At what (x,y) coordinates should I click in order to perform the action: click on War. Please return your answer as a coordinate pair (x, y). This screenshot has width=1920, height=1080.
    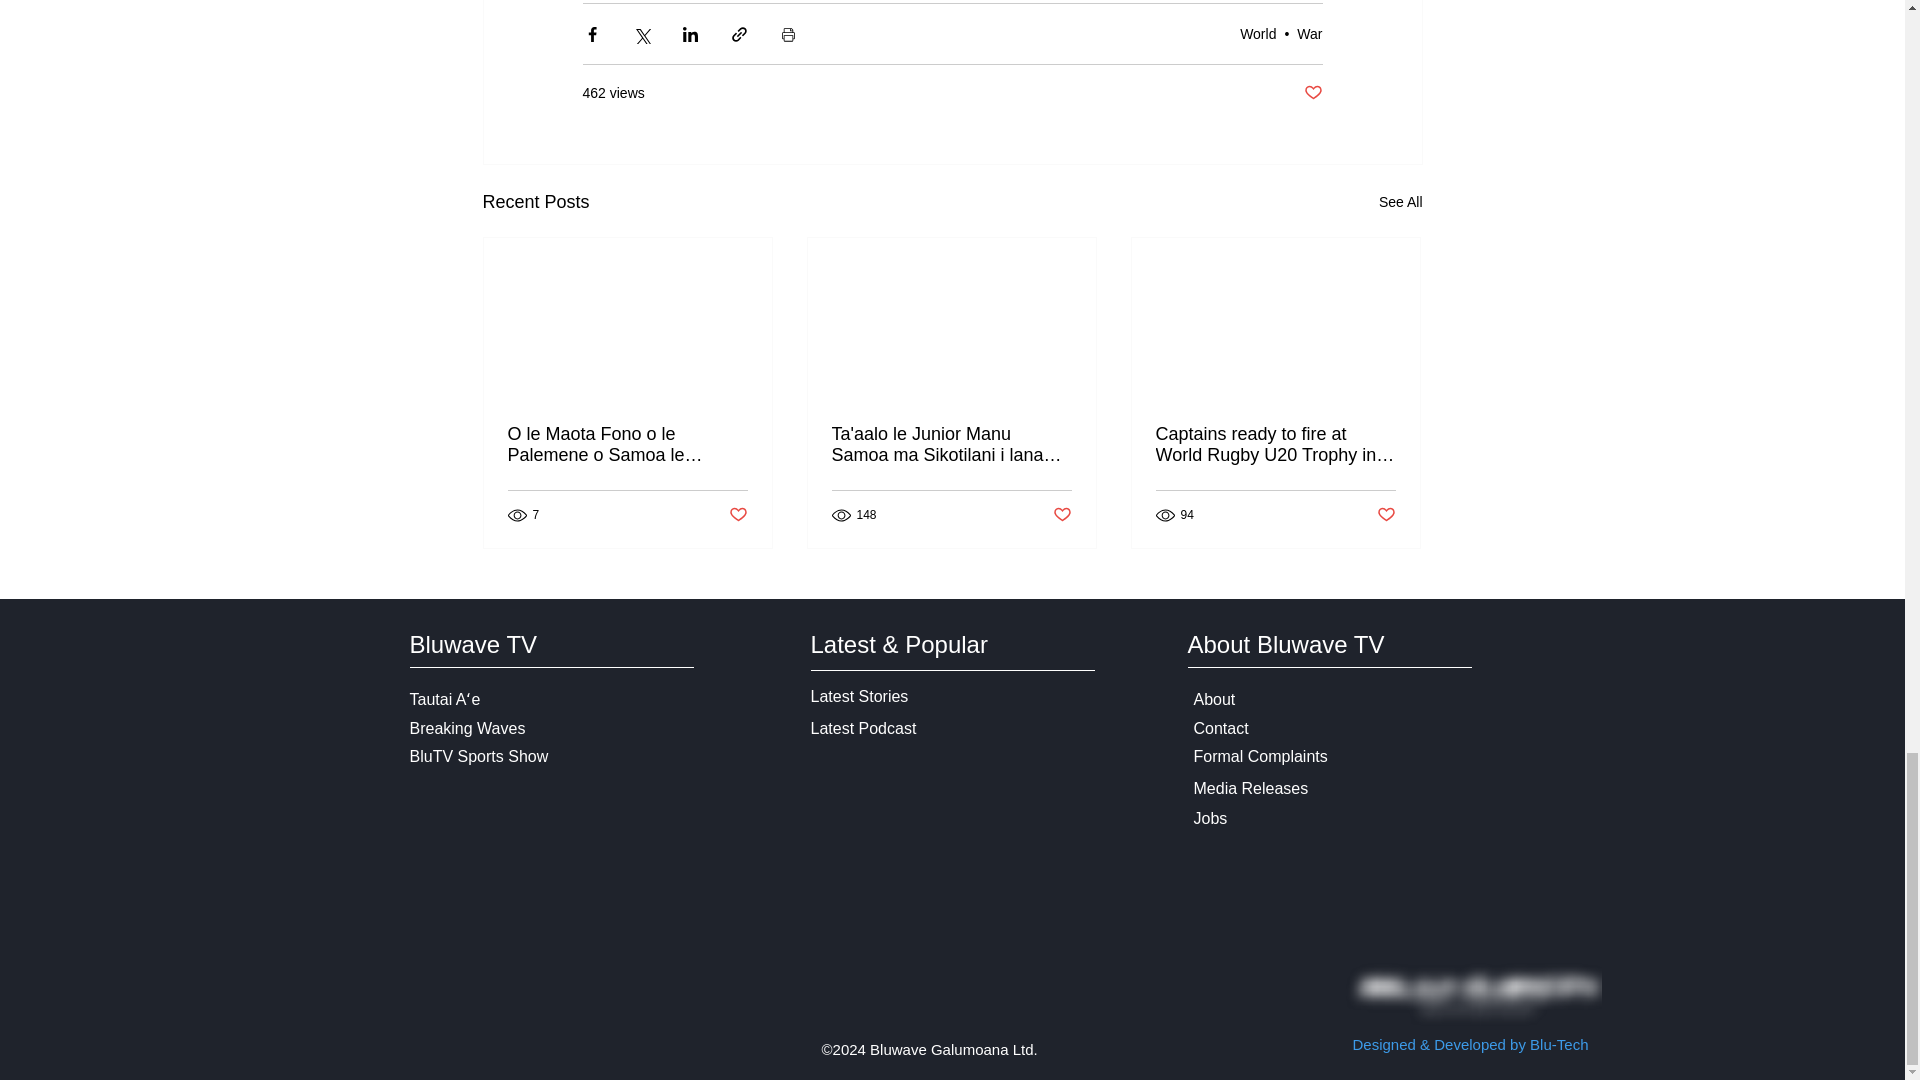
    Looking at the image, I should click on (1310, 34).